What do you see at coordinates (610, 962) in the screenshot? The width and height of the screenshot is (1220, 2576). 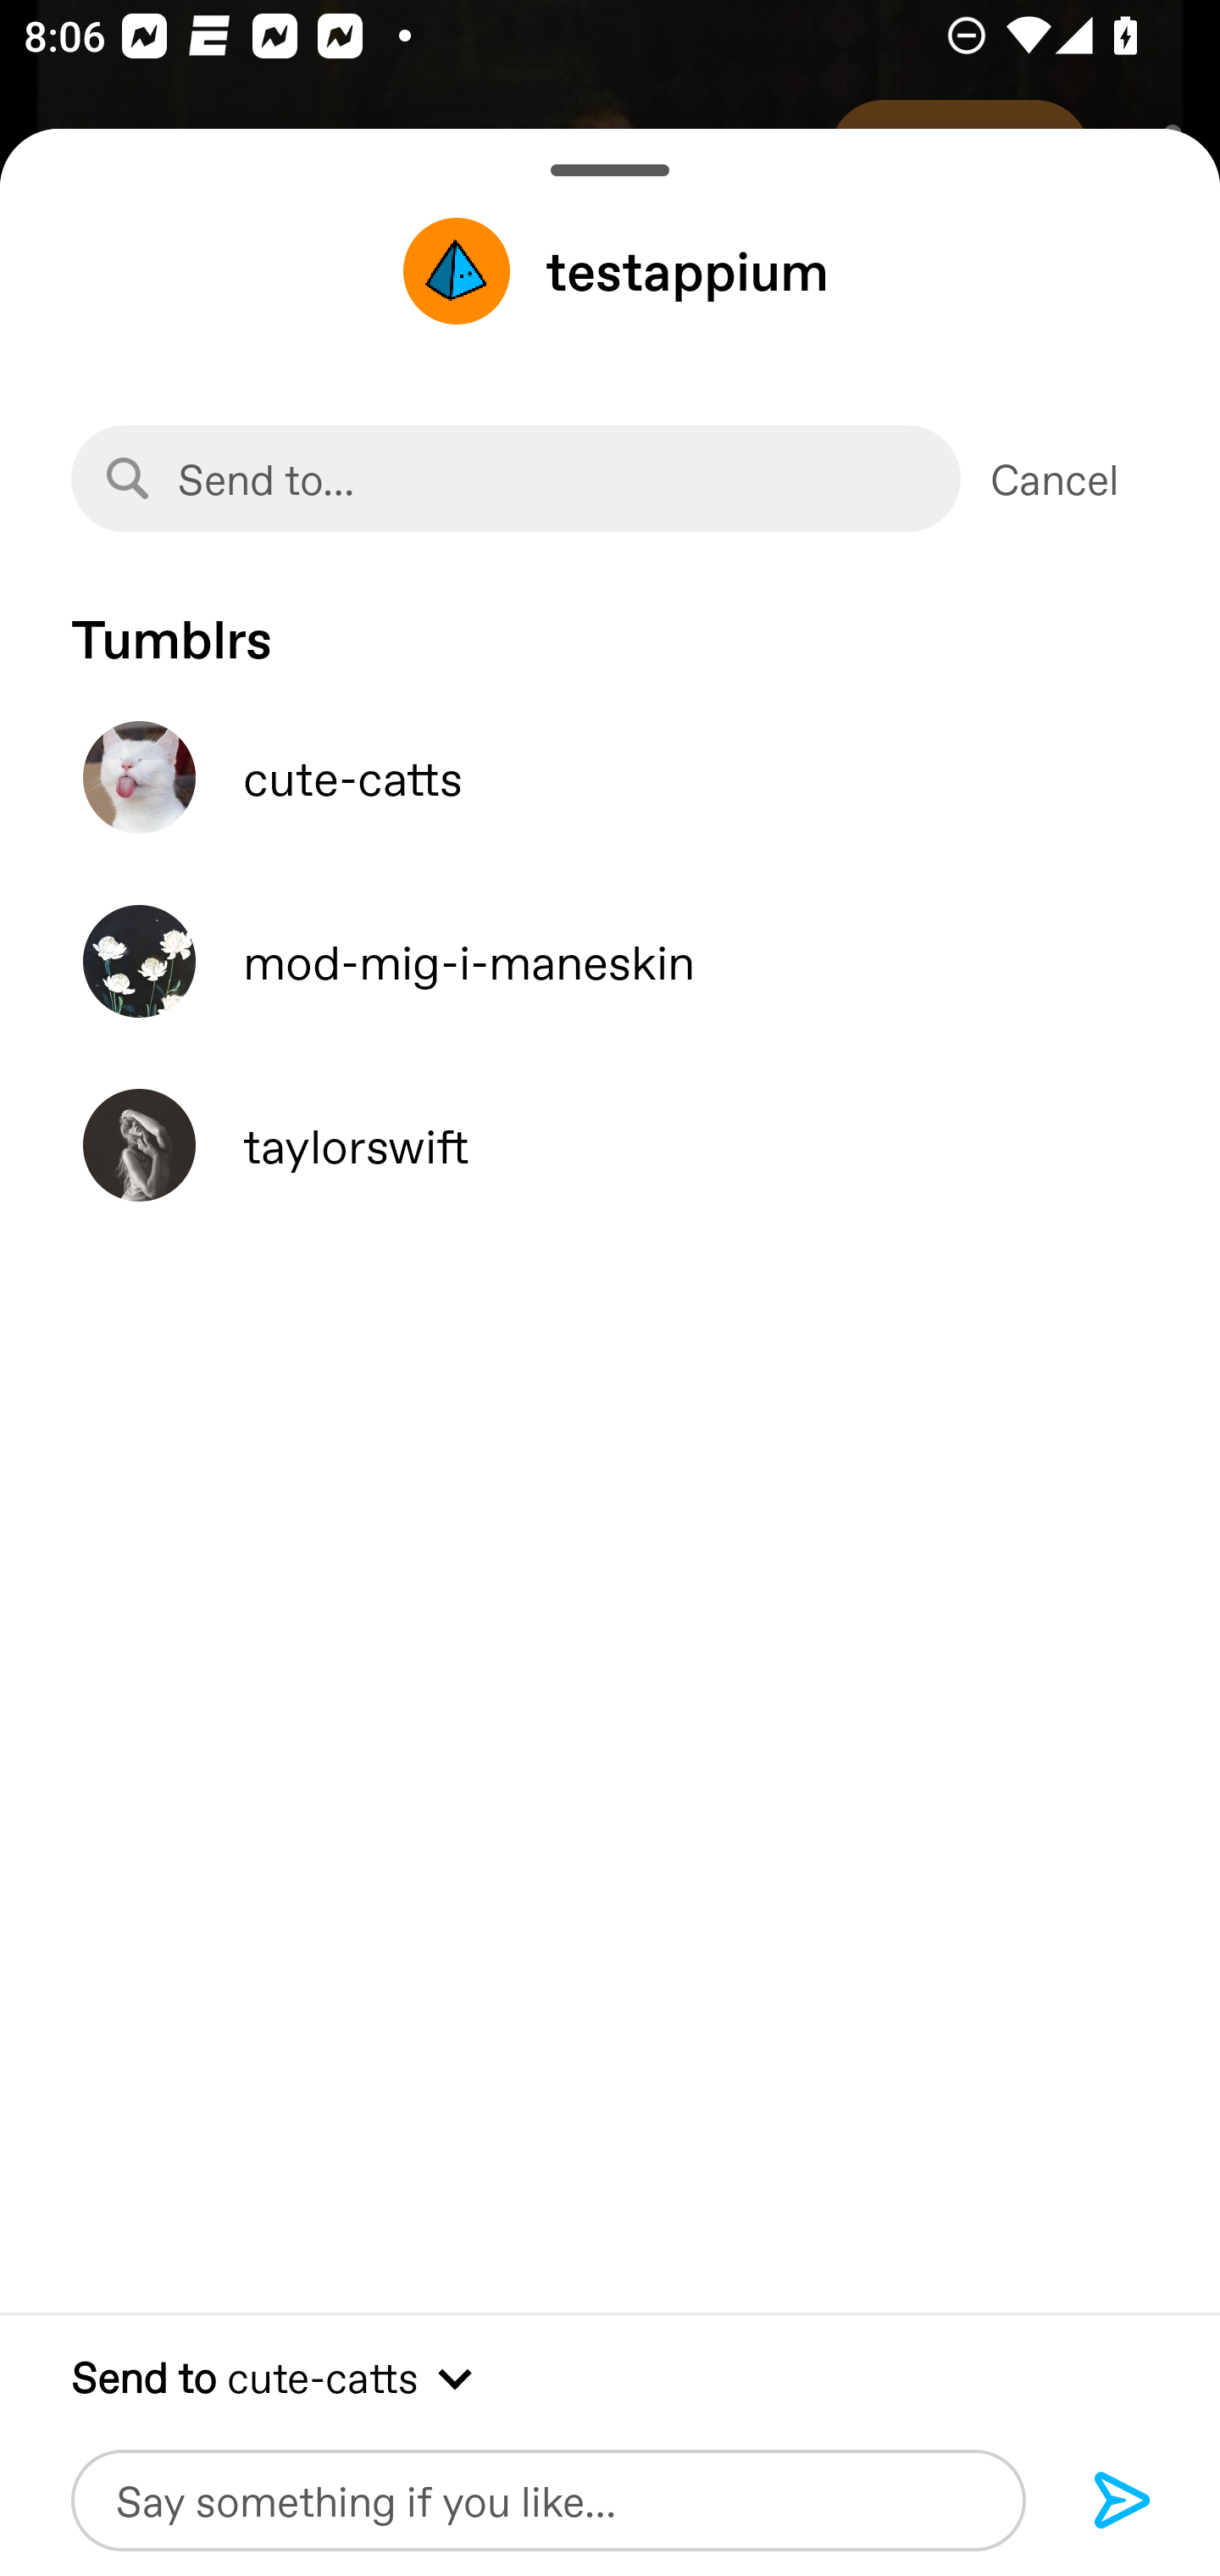 I see `mod-mig-i-maneskin` at bounding box center [610, 962].